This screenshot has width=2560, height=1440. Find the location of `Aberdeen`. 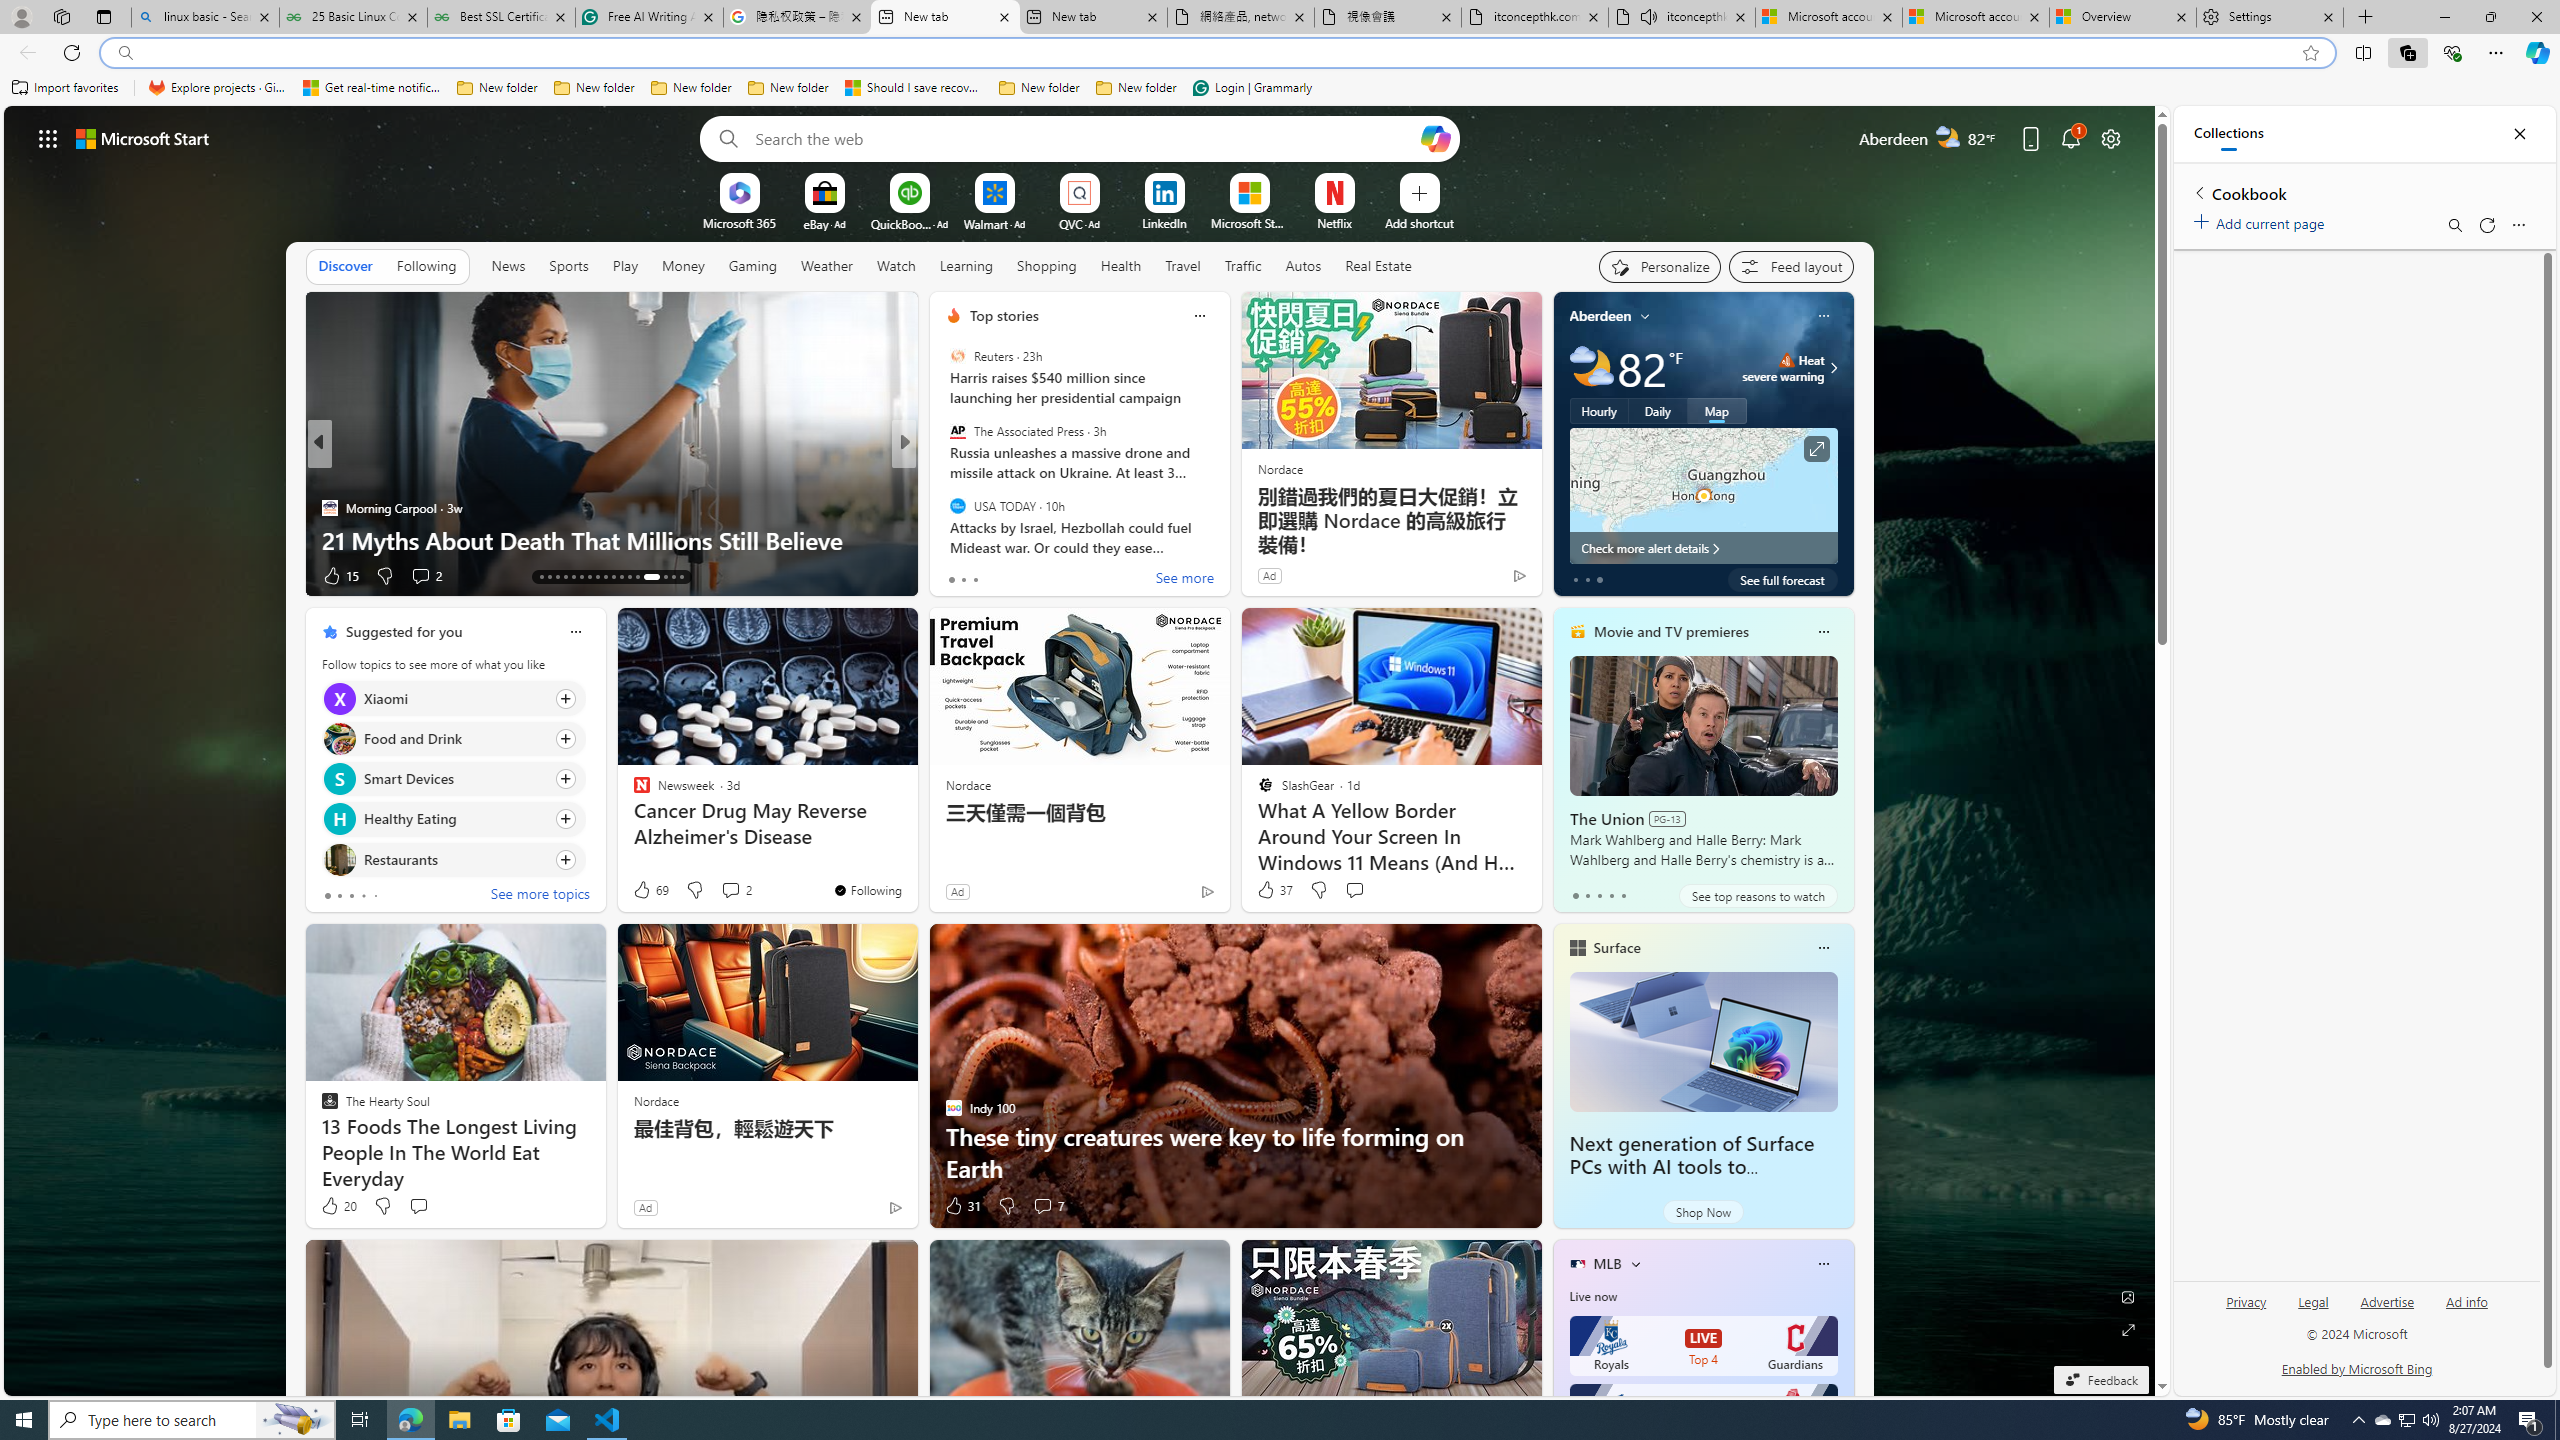

Aberdeen is located at coordinates (1601, 316).